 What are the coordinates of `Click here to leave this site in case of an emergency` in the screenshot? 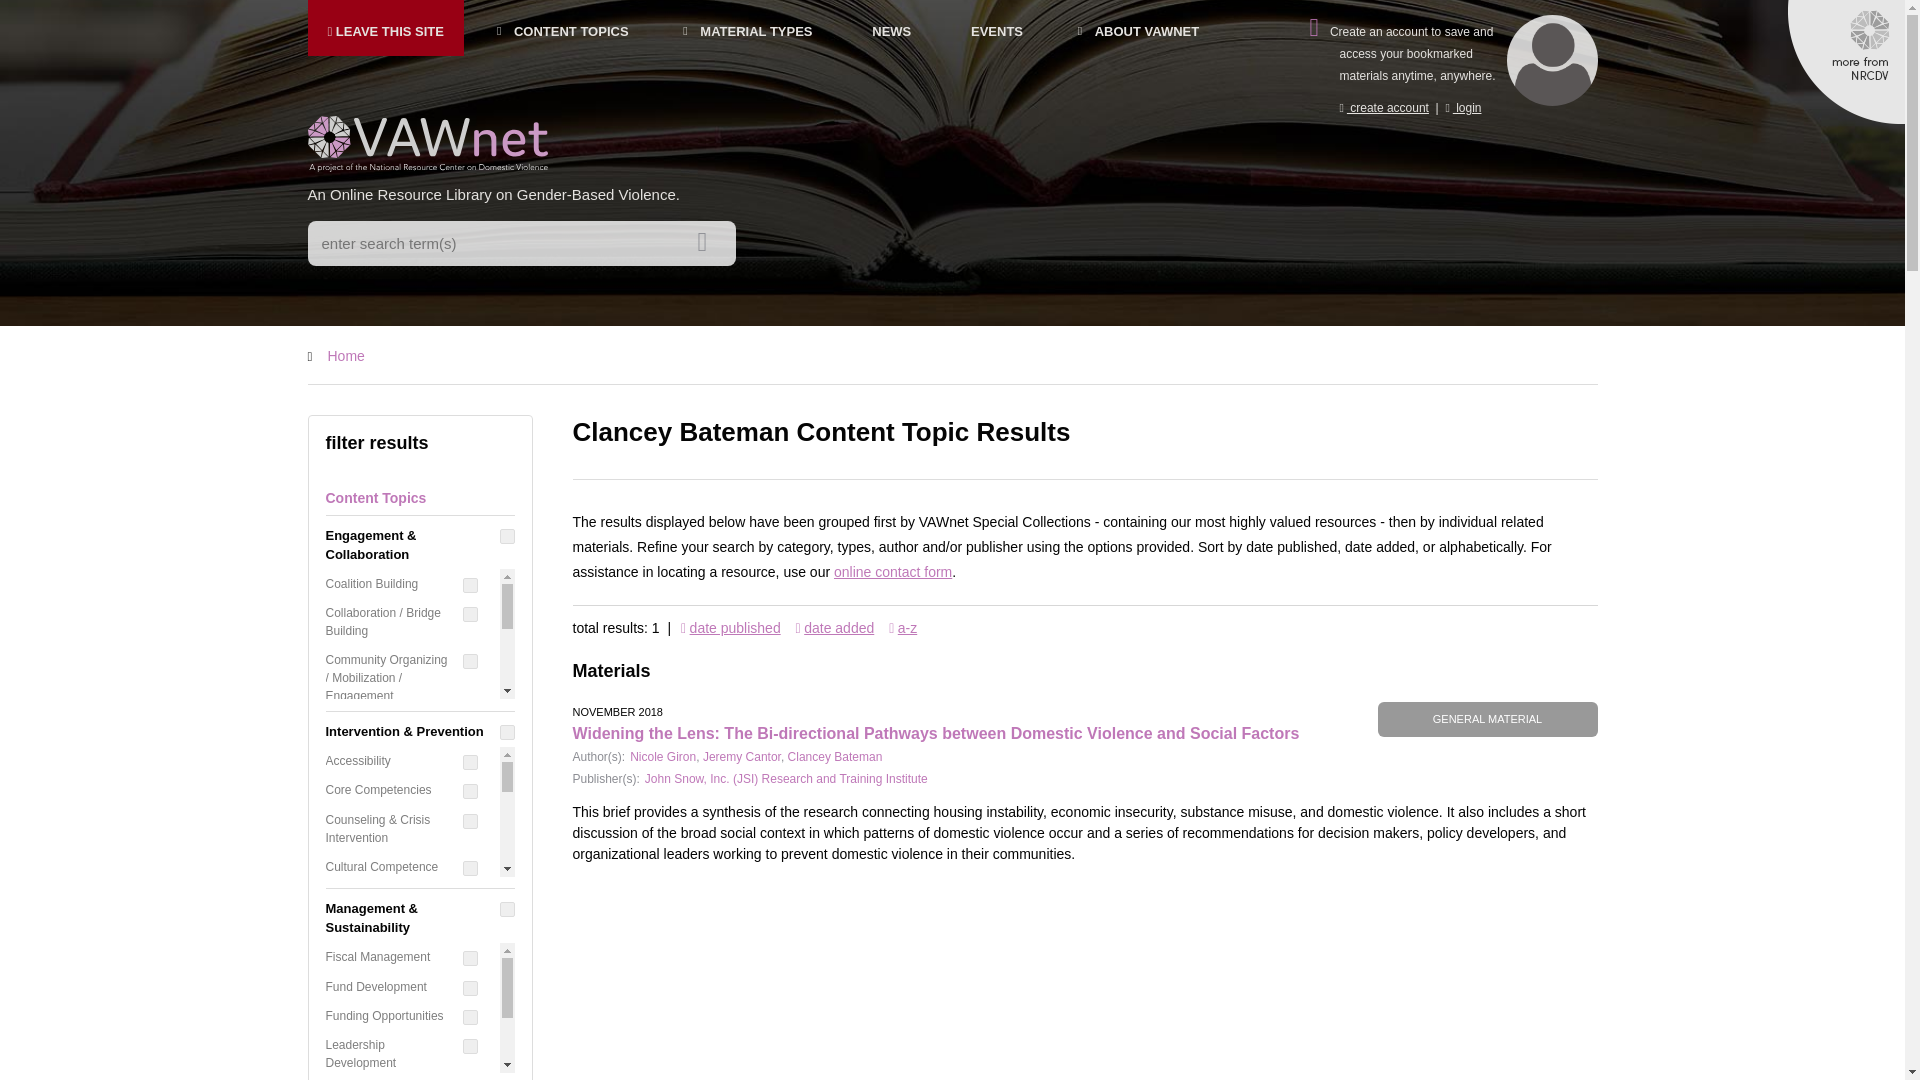 It's located at (386, 28).